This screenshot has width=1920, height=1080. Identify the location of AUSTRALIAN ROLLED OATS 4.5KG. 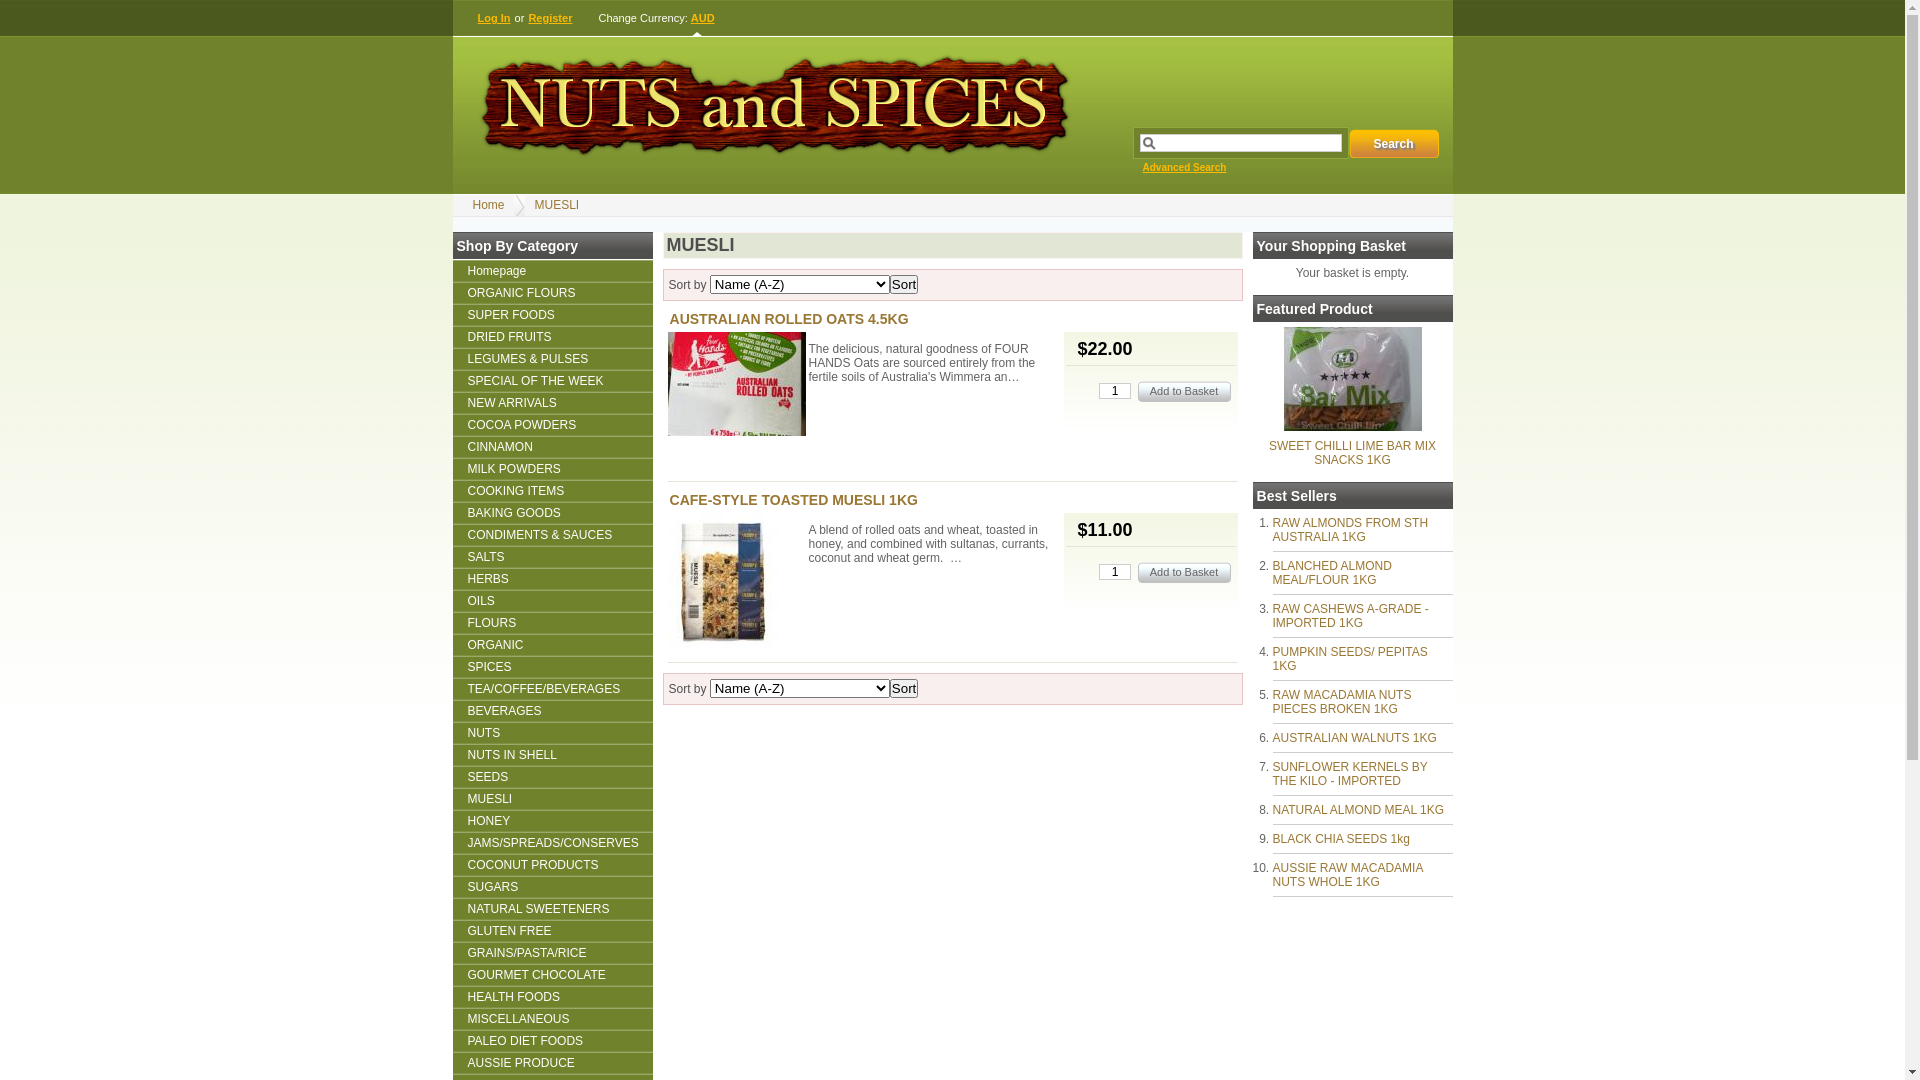
(790, 319).